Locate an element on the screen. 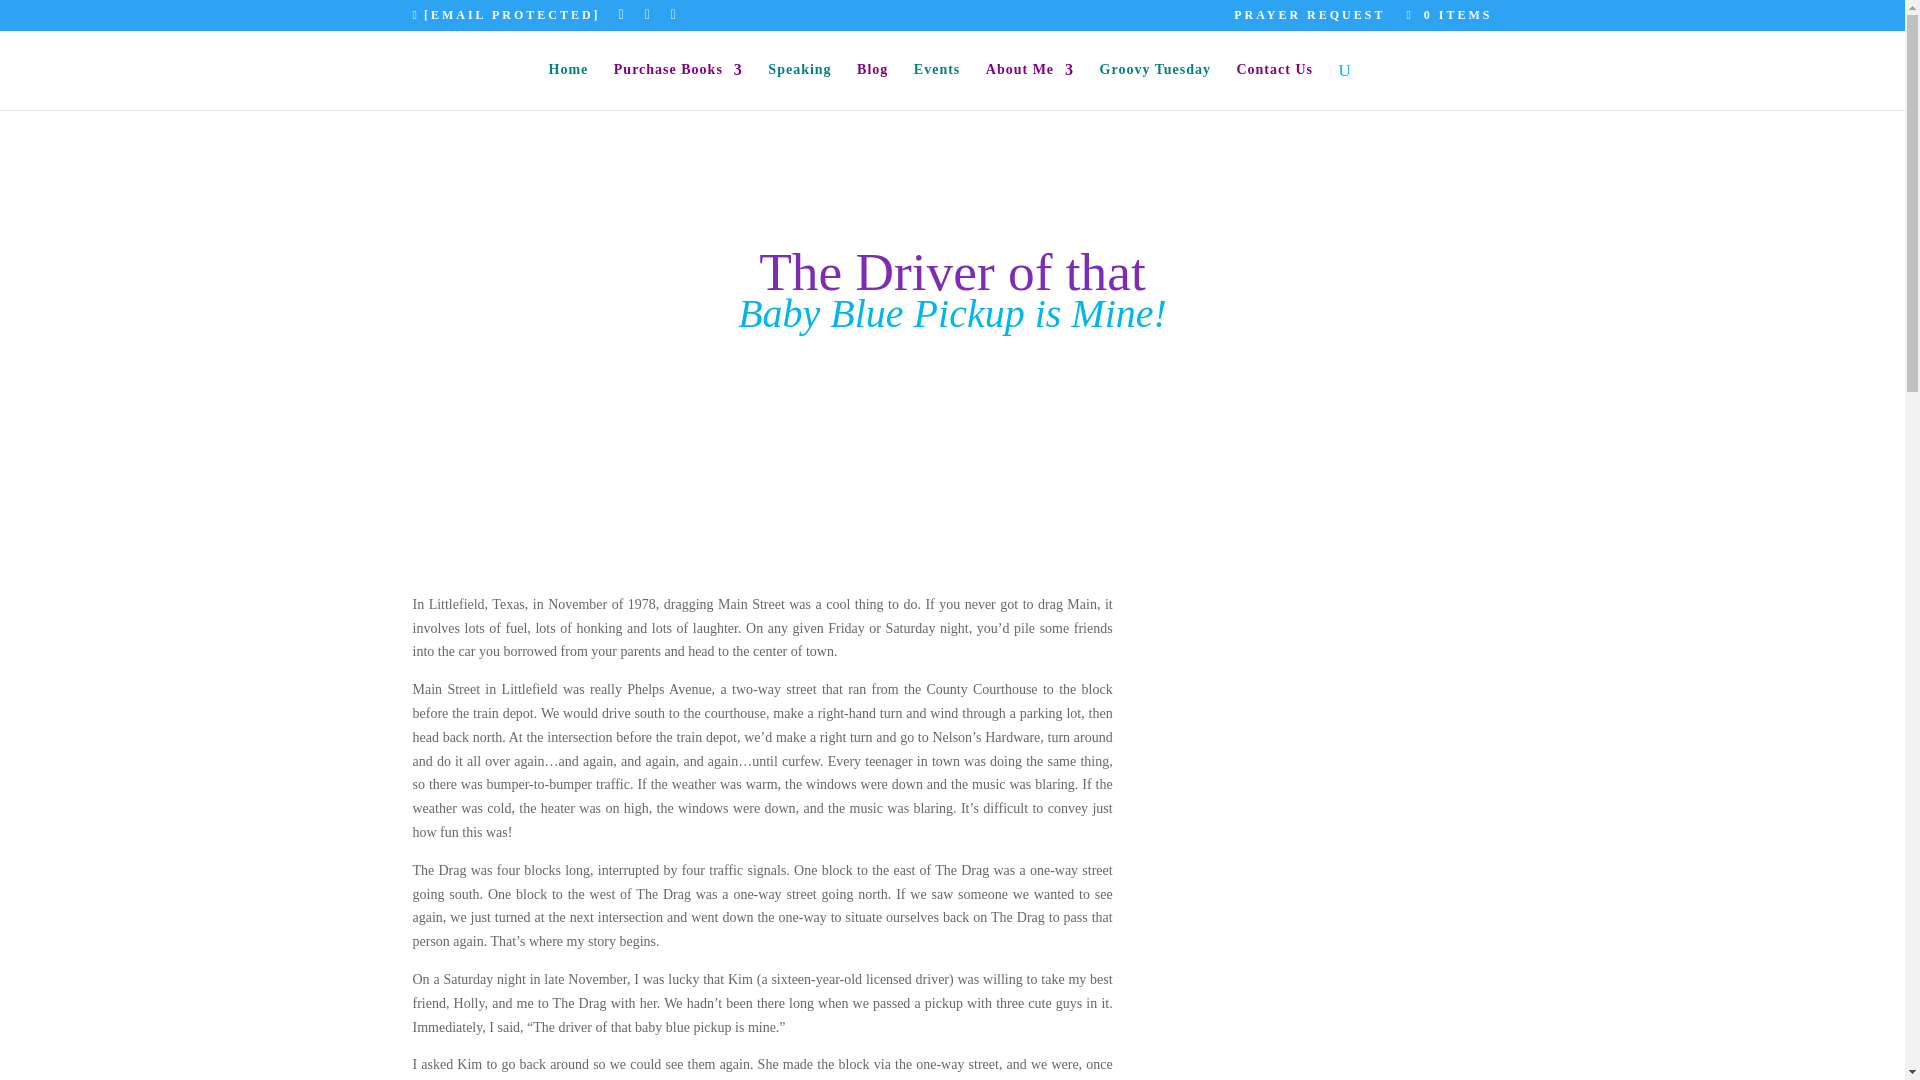 The width and height of the screenshot is (1920, 1080). Purchase Books is located at coordinates (678, 86).